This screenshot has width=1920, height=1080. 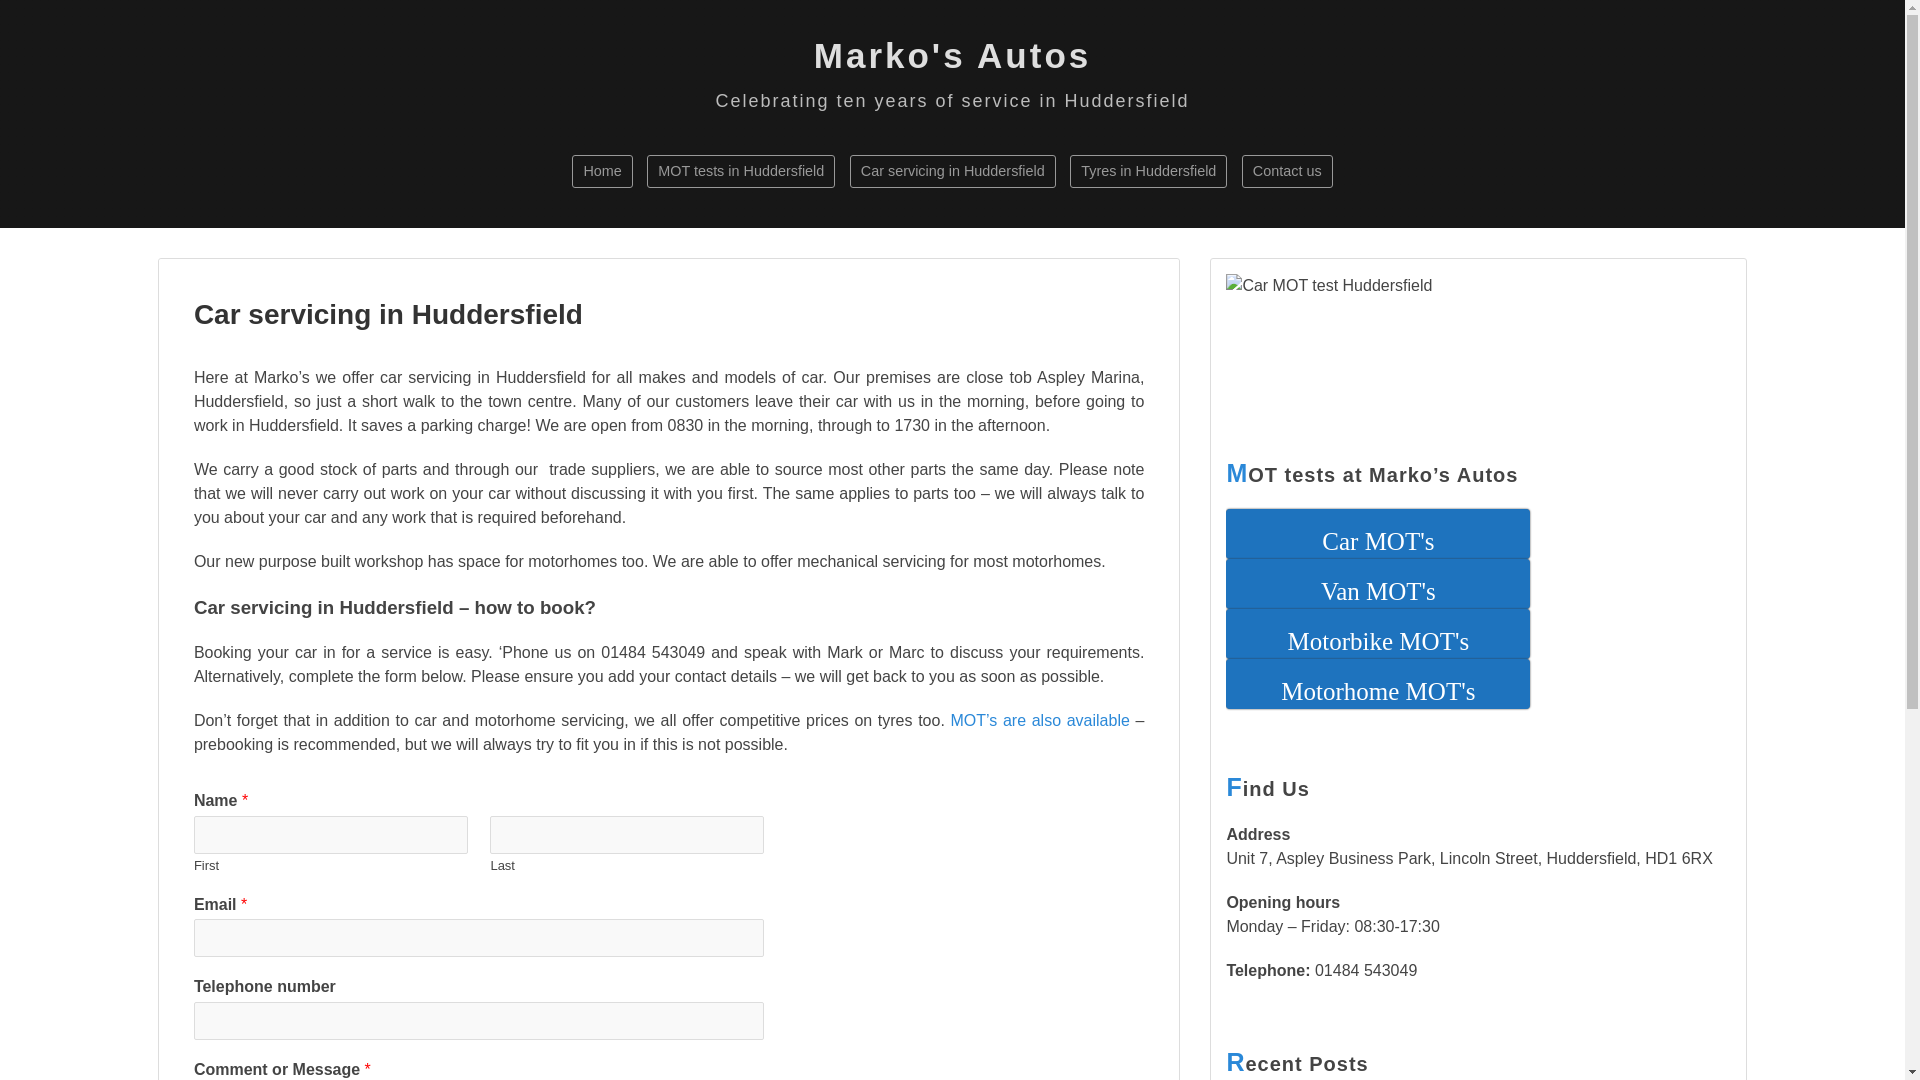 I want to click on Car servicing in Huddersfield, so click(x=953, y=170).